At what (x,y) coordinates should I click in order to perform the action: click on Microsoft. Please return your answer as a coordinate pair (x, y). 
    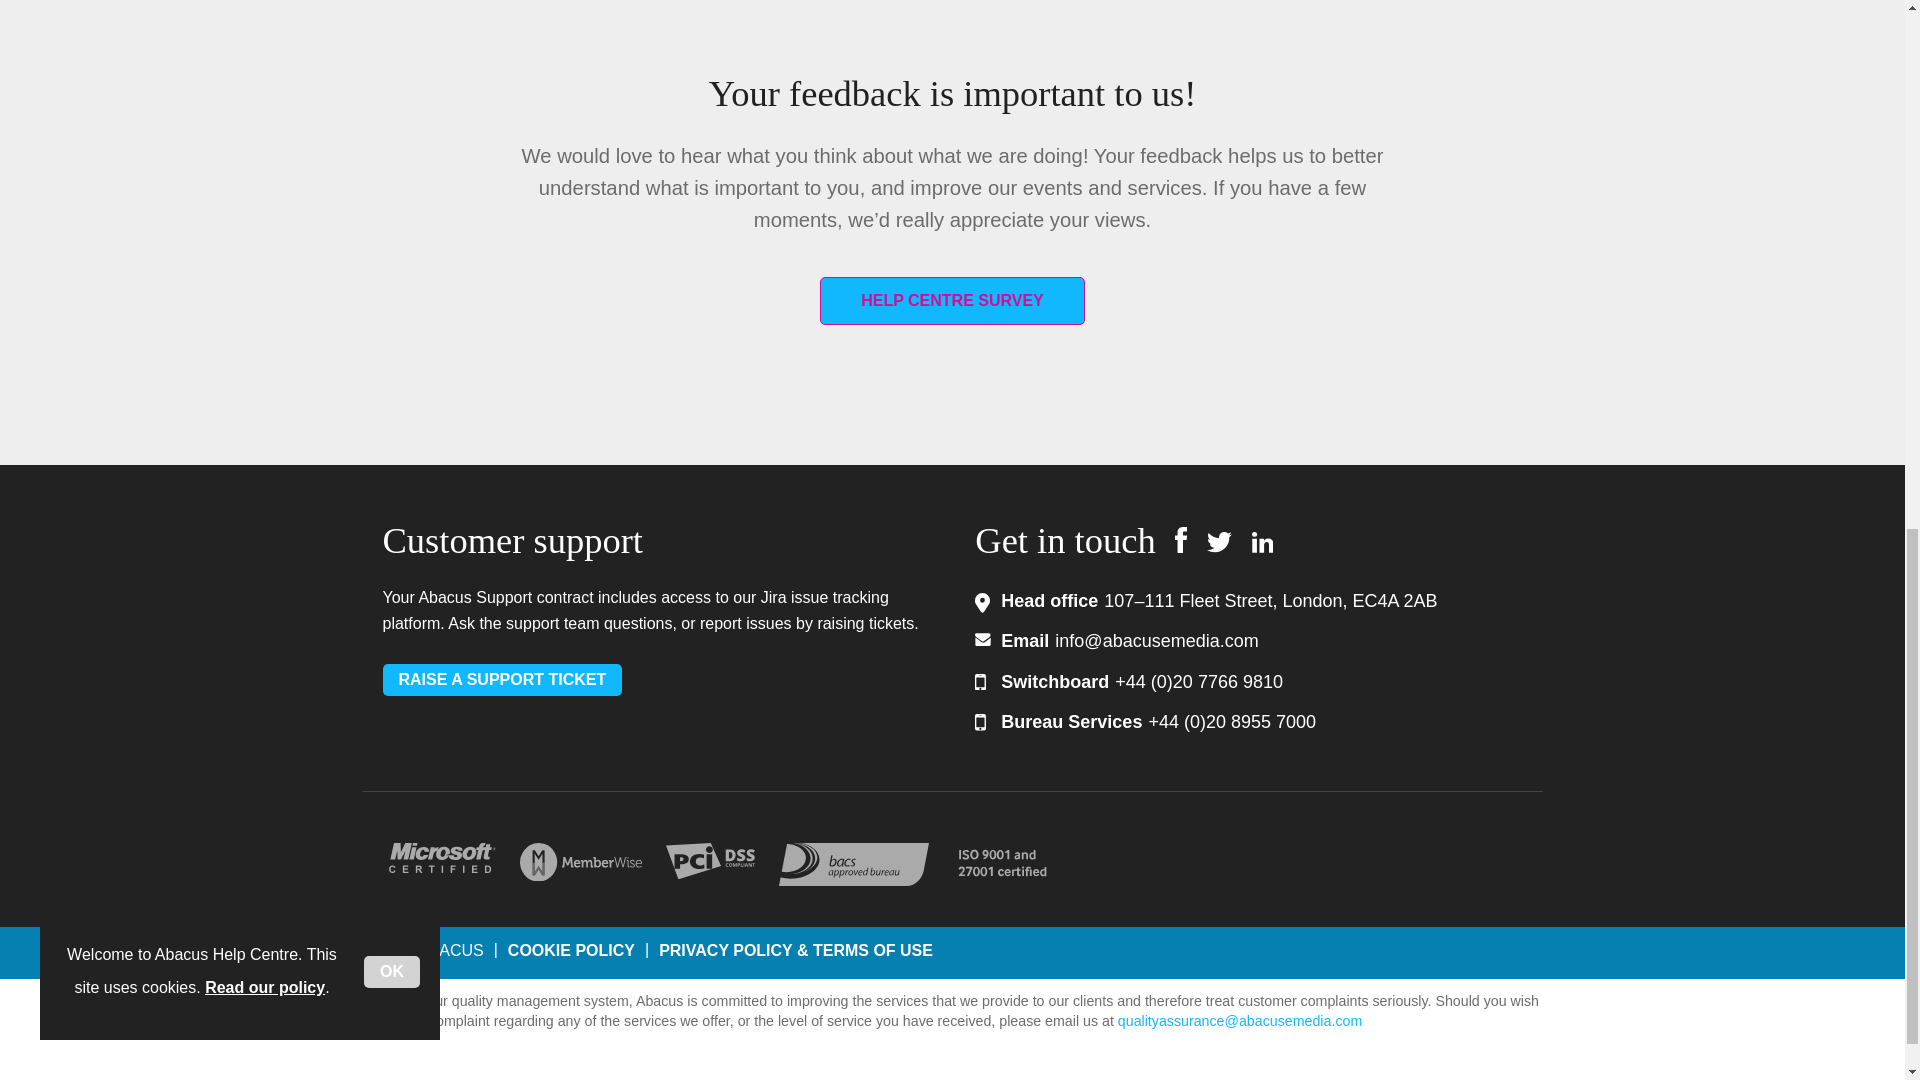
    Looking at the image, I should click on (441, 859).